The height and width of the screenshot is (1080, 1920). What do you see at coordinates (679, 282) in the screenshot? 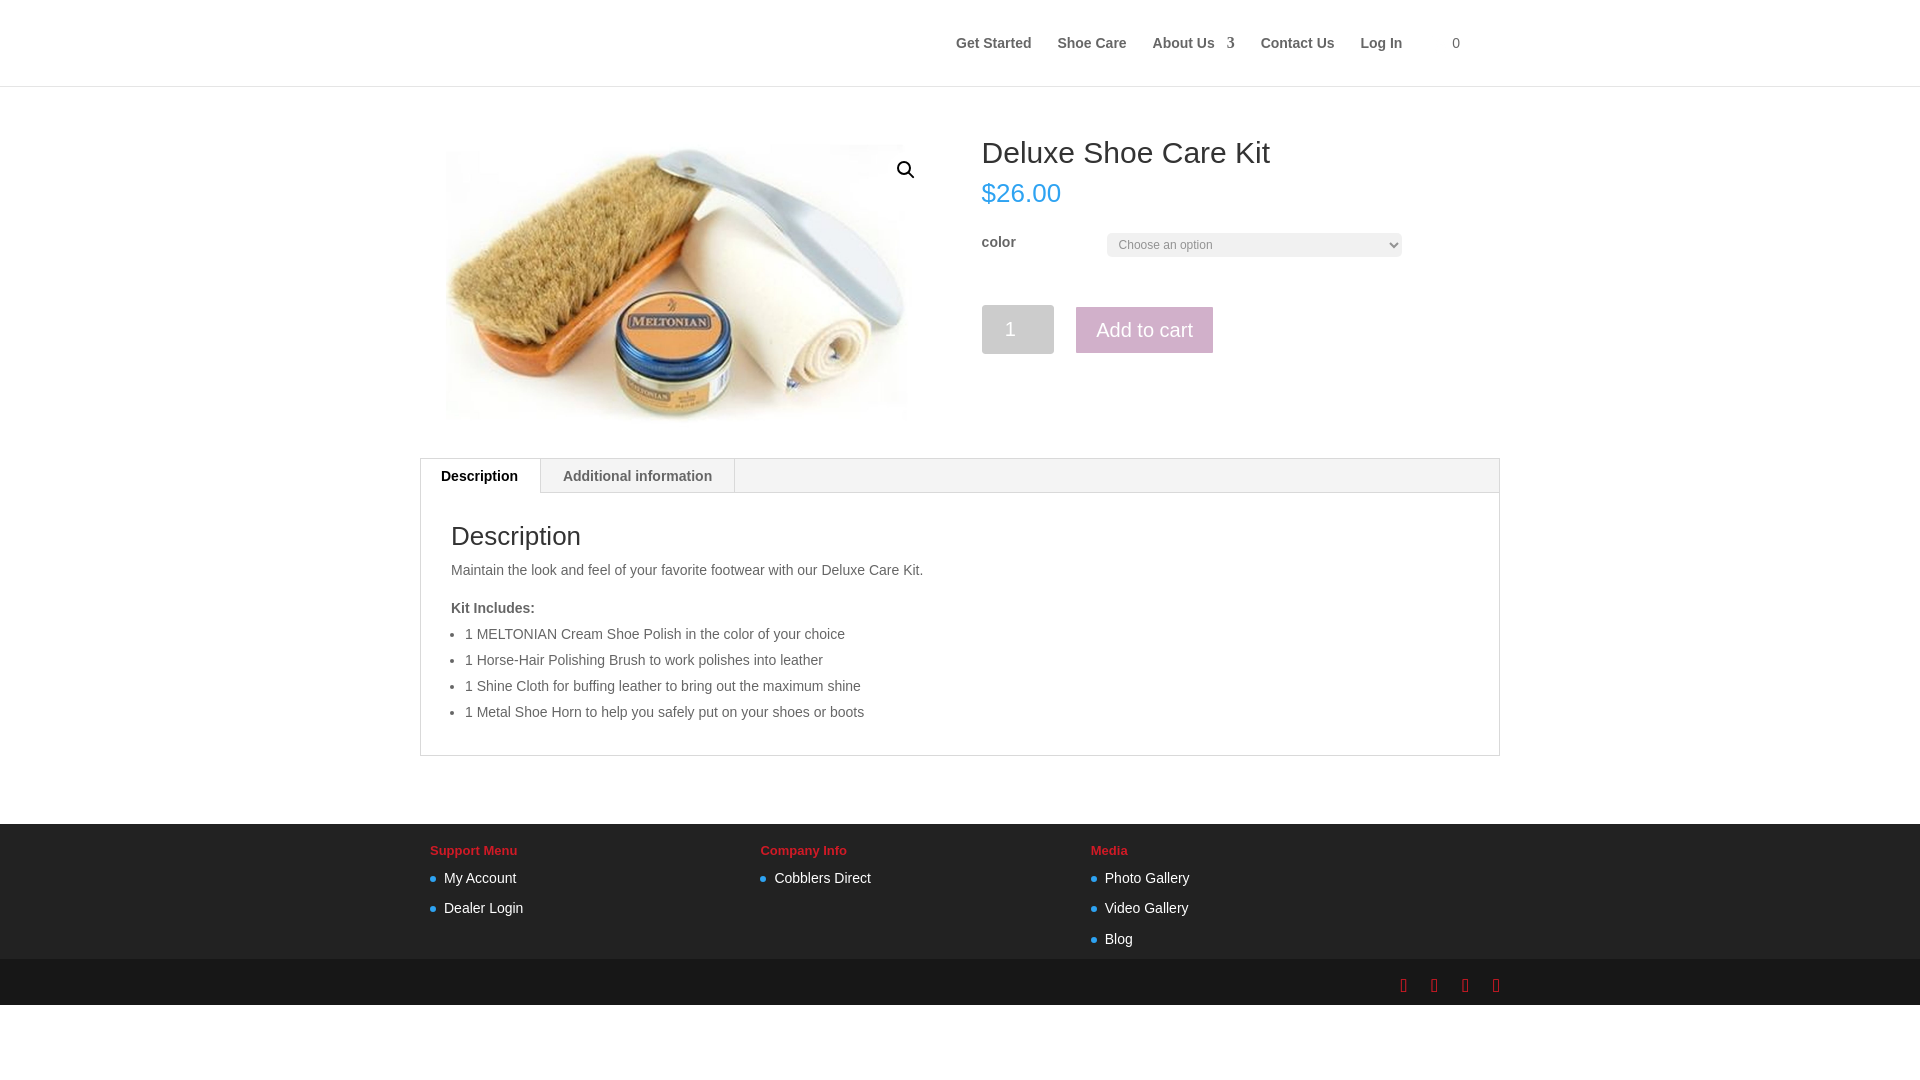
I see `Deluxe Shoe Care Kit 1` at bounding box center [679, 282].